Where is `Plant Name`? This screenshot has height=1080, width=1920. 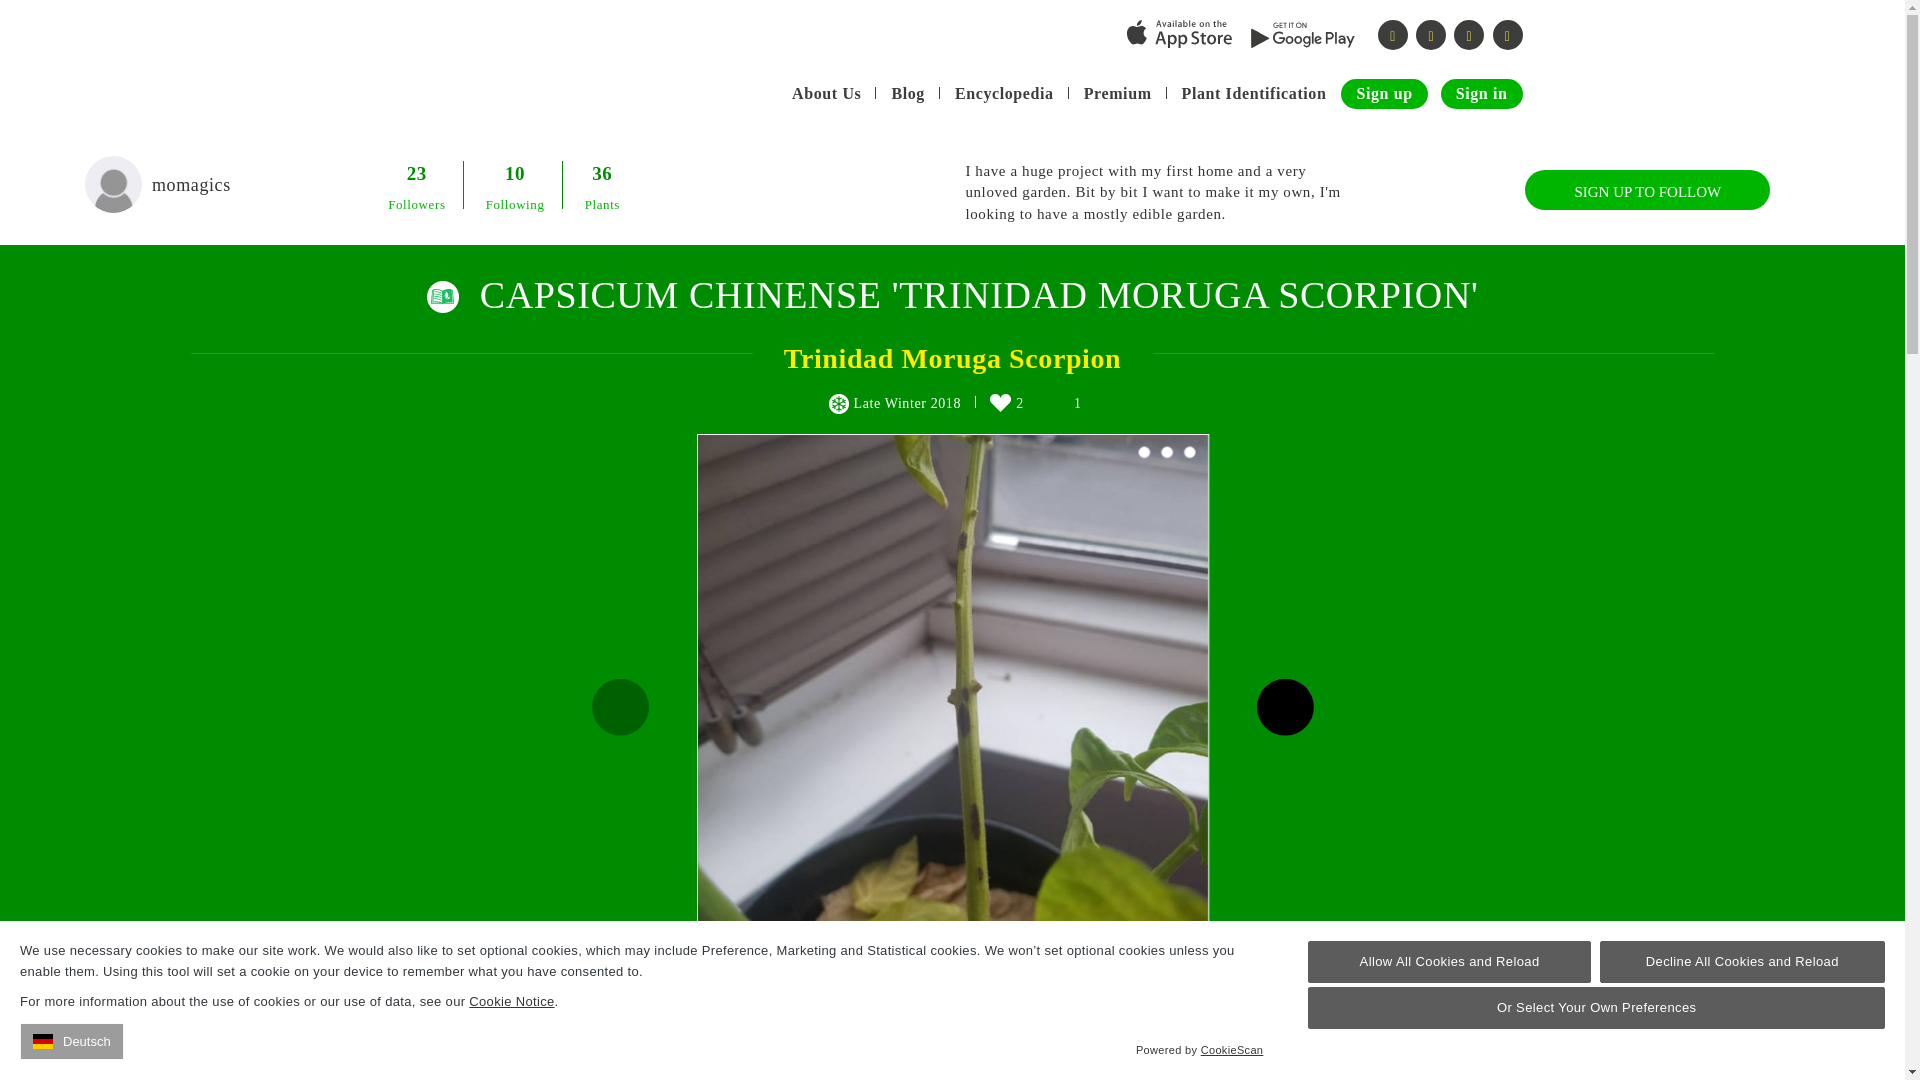
Plant Name is located at coordinates (443, 296).